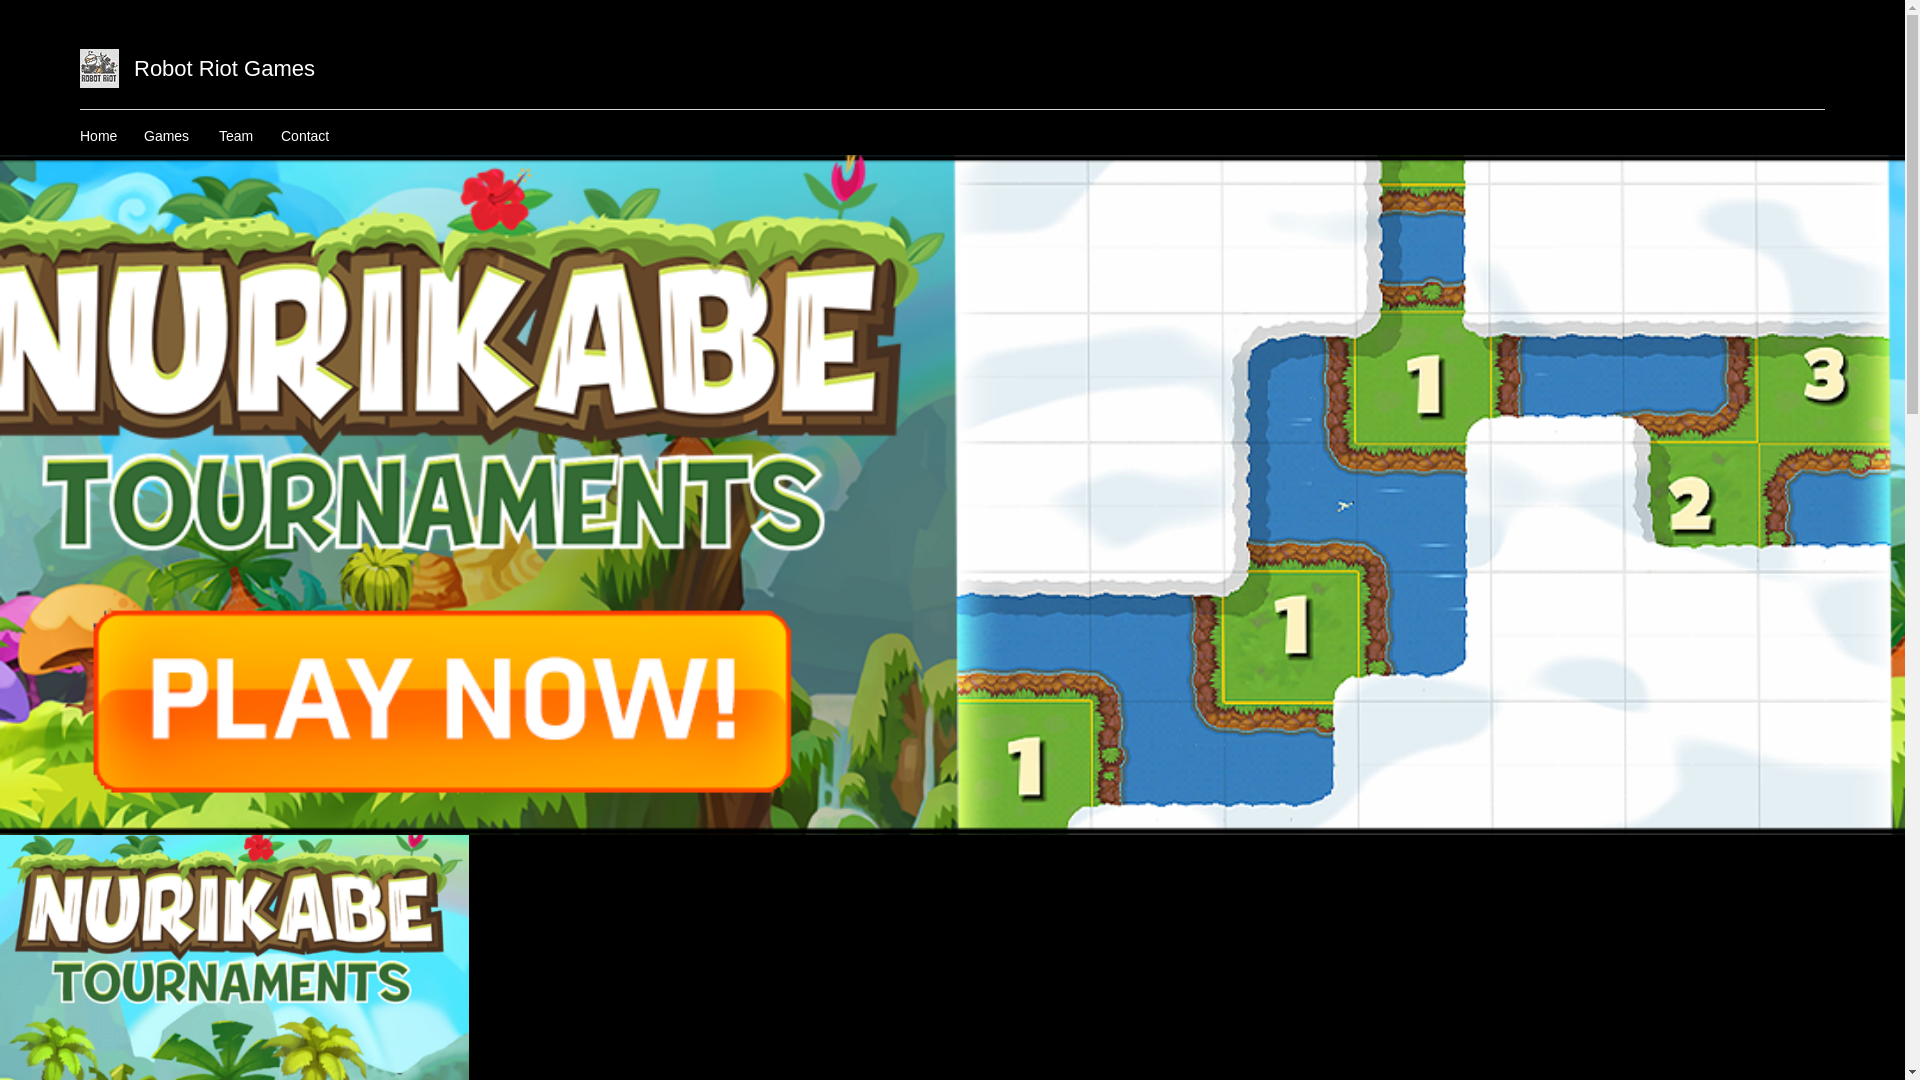 The height and width of the screenshot is (1080, 1920). Describe the element at coordinates (224, 68) in the screenshot. I see `Robot Riot Games` at that location.